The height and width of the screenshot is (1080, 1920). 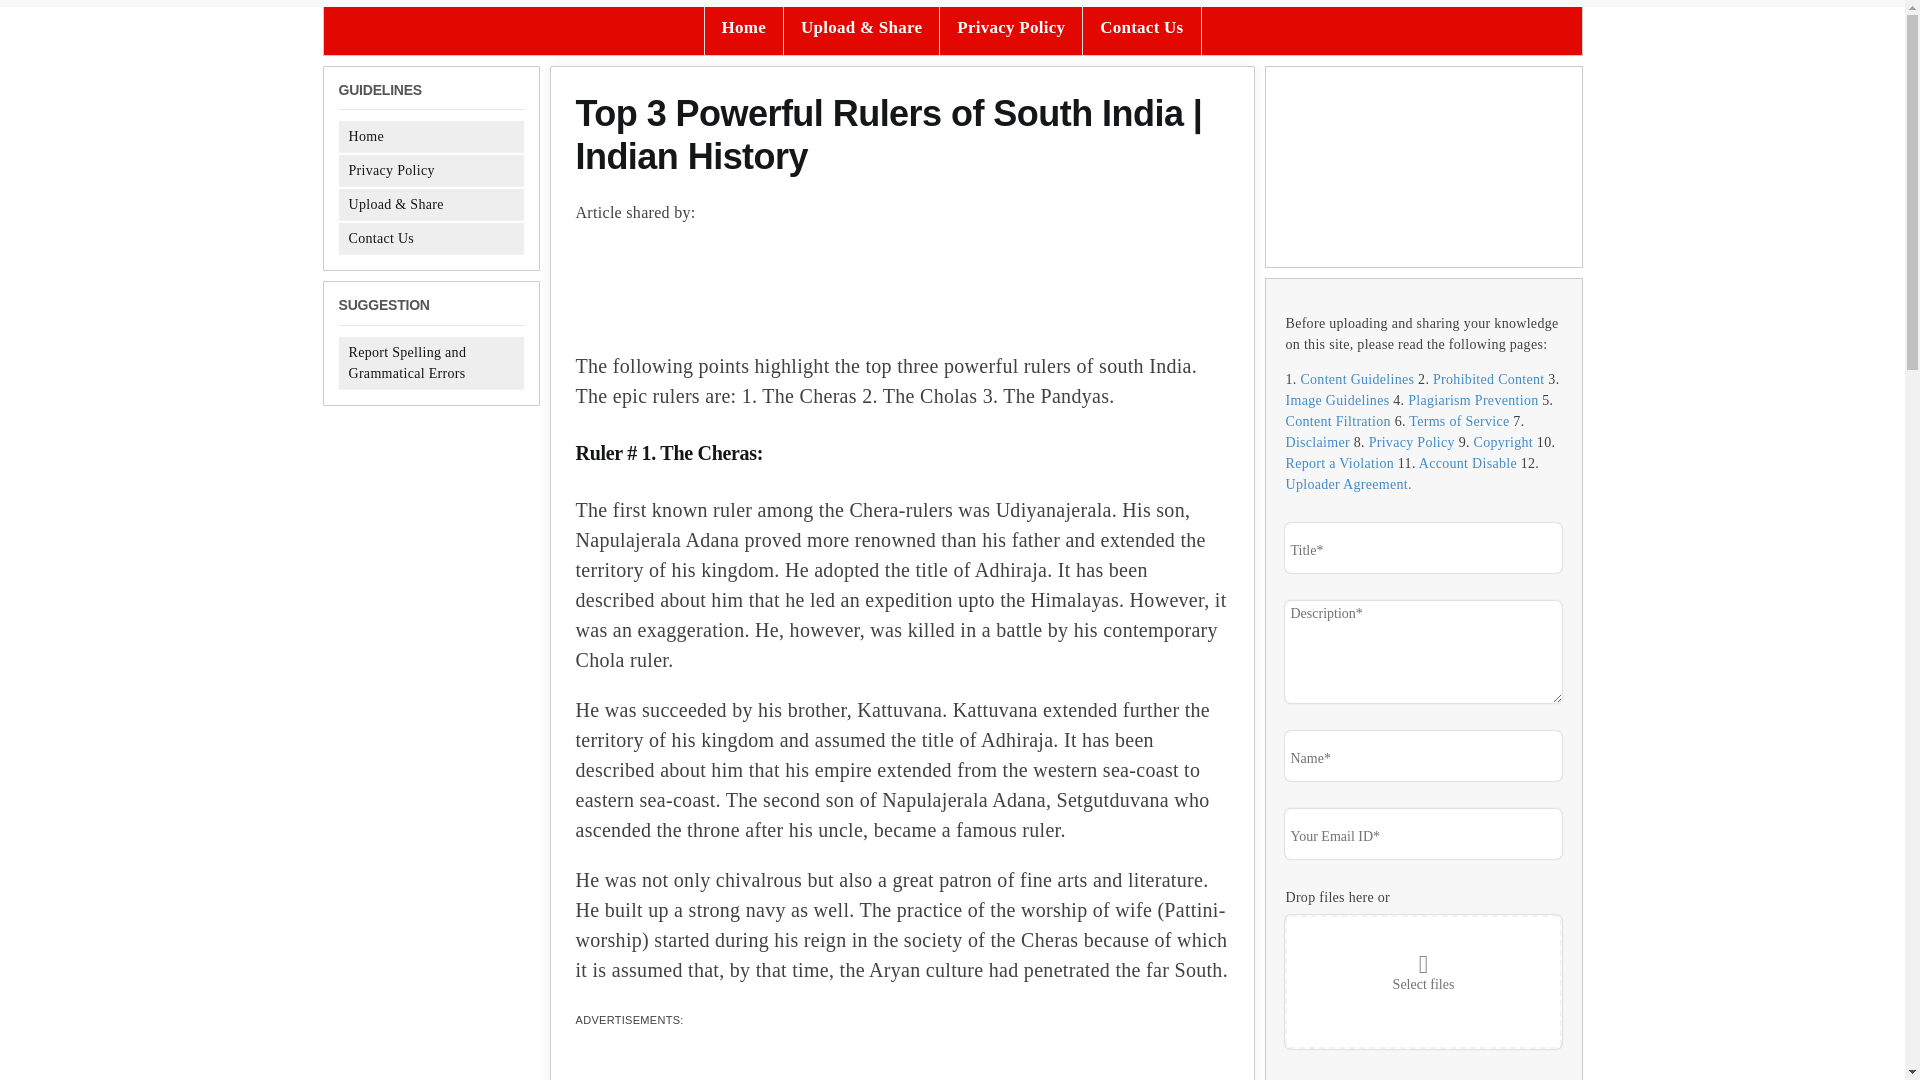 I want to click on Disclaimer, so click(x=1318, y=442).